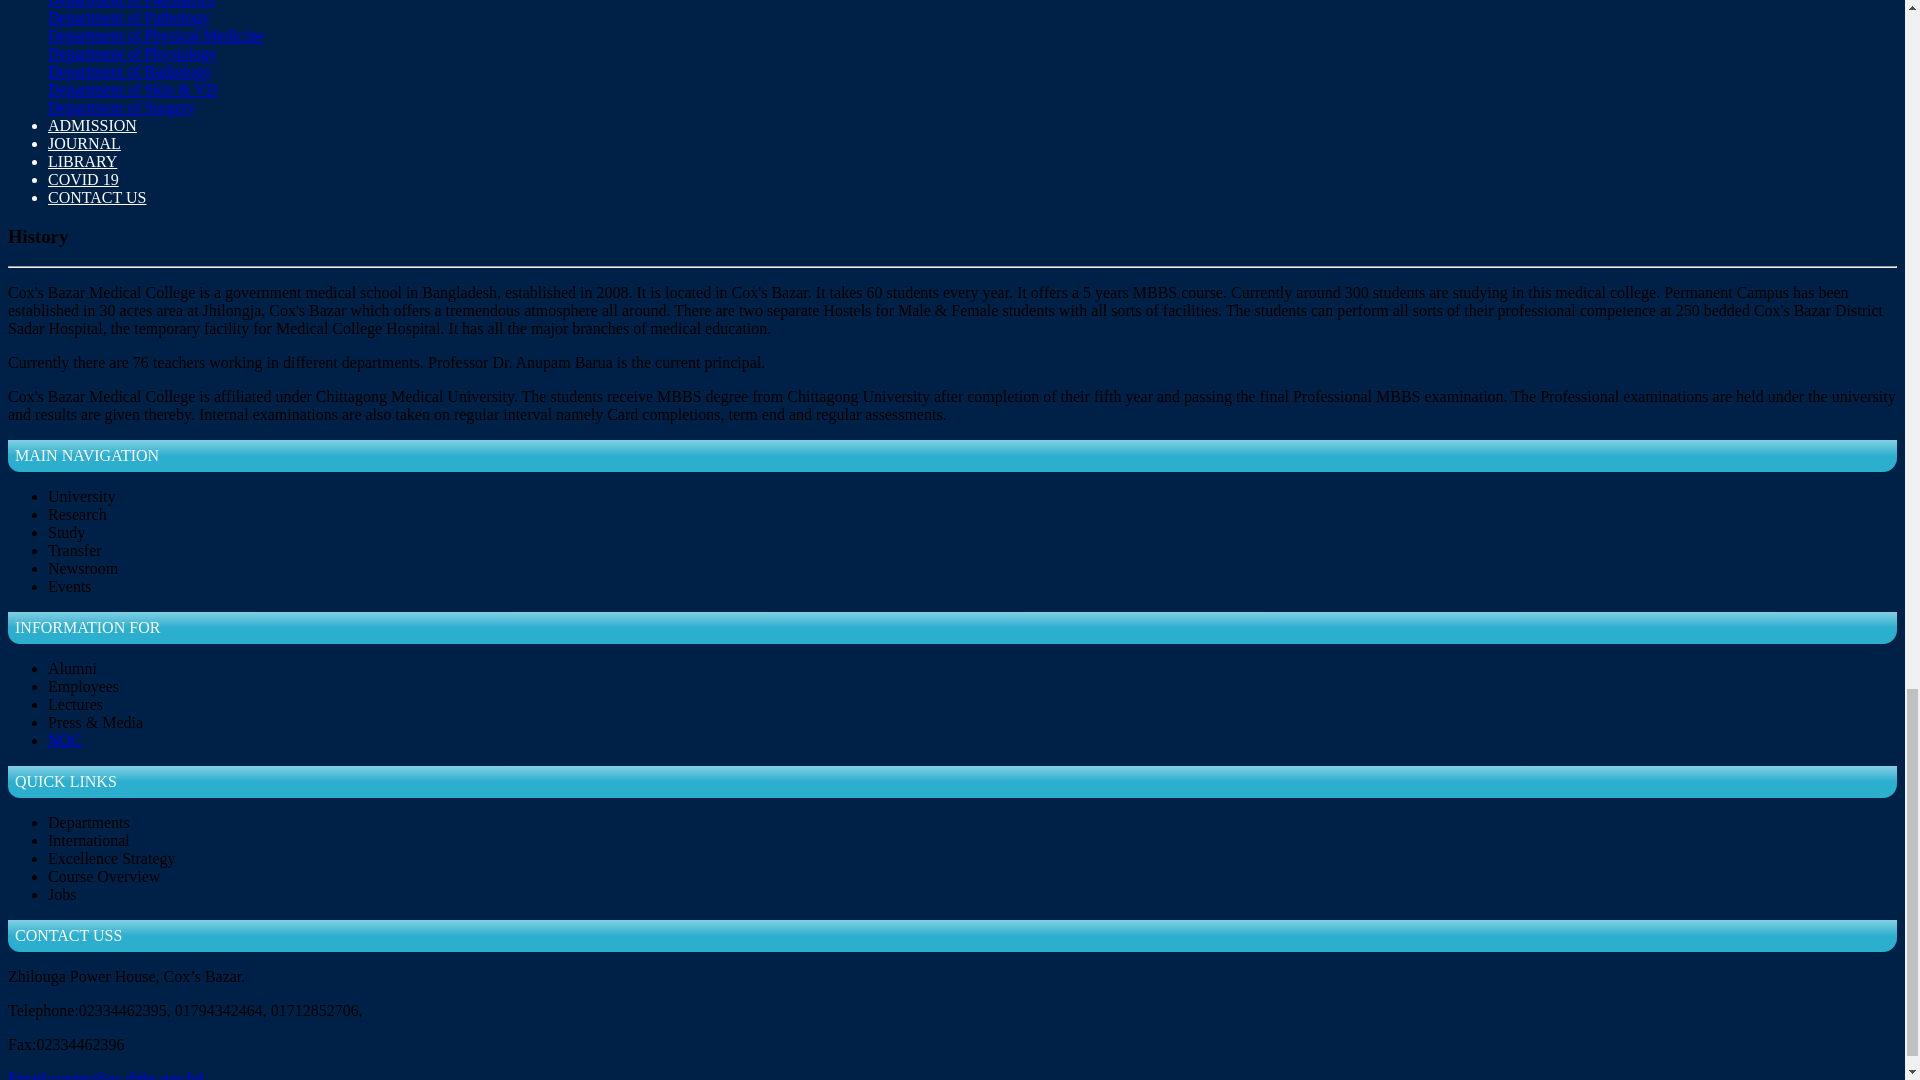 The width and height of the screenshot is (1920, 1080). I want to click on Department of Paediatrics, so click(132, 4).